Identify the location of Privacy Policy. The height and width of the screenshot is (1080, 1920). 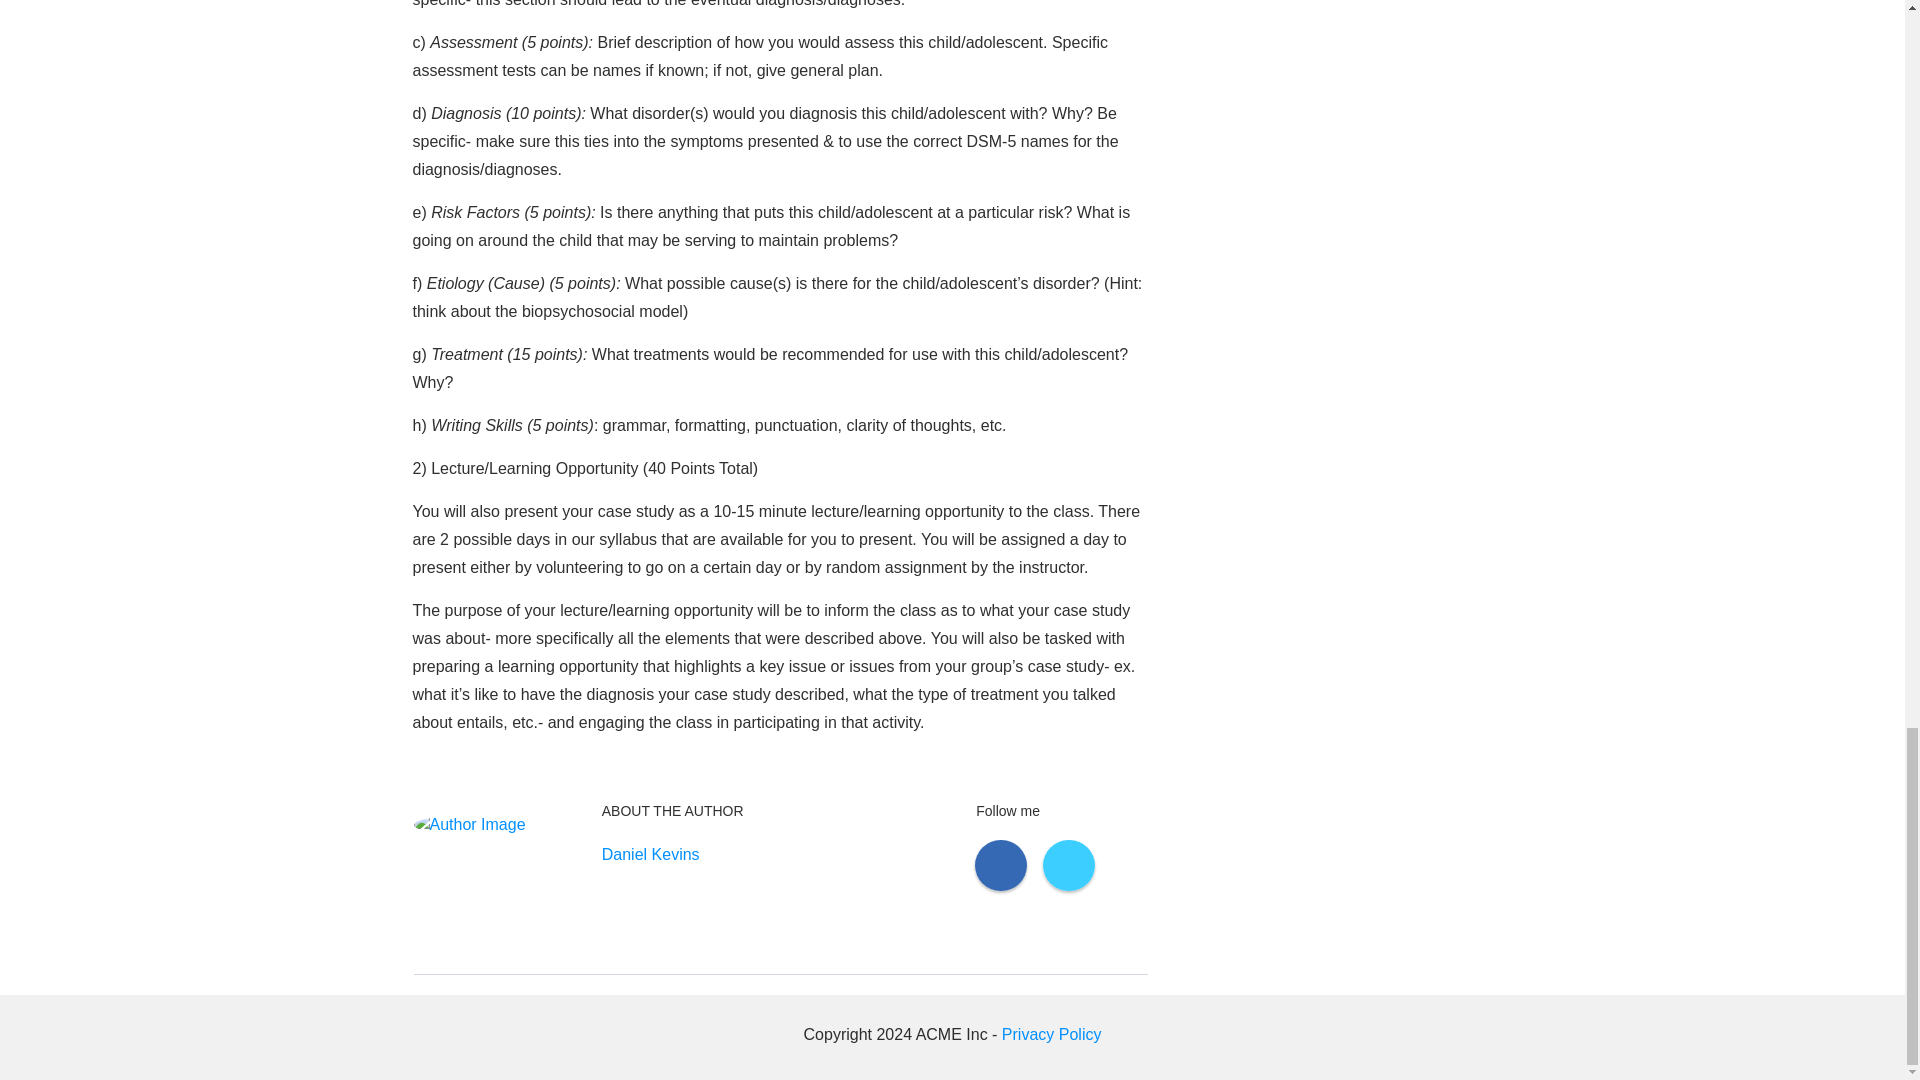
(1052, 1034).